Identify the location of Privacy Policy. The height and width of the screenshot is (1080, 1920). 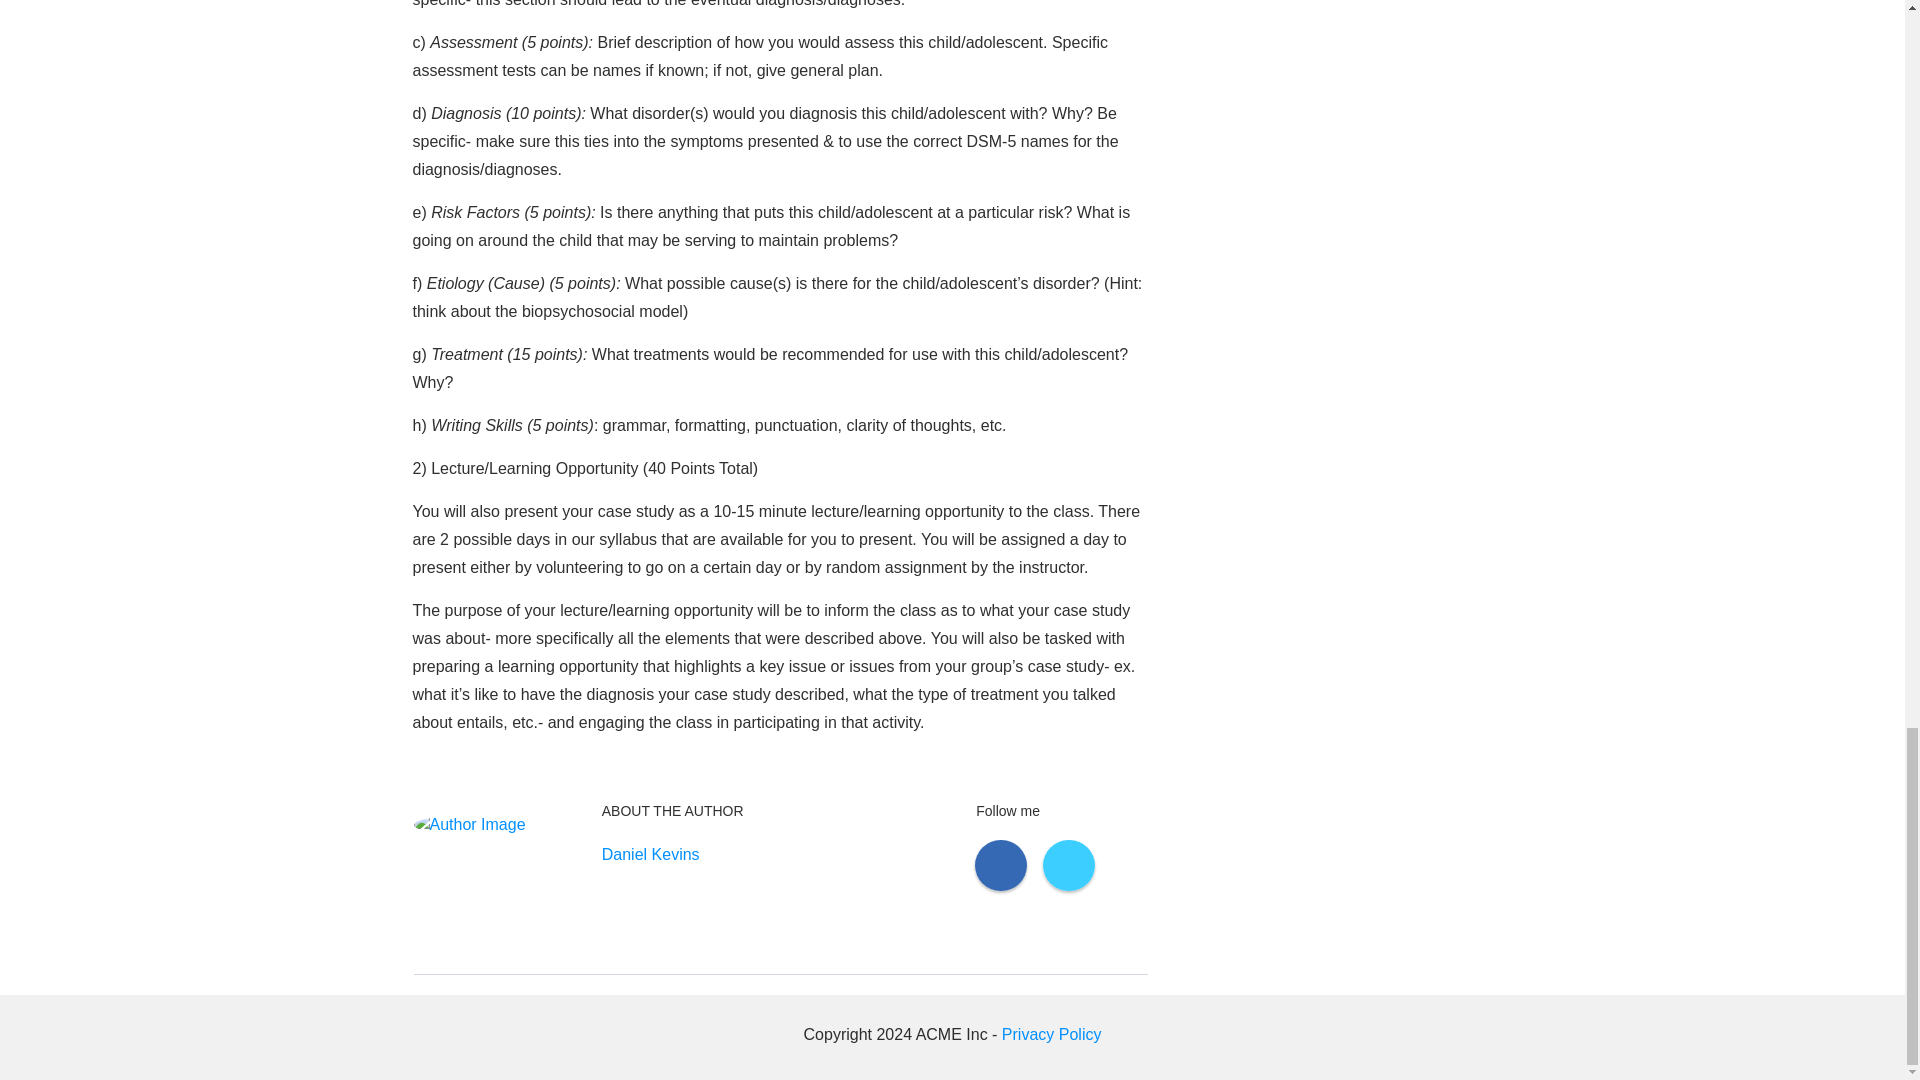
(1052, 1034).